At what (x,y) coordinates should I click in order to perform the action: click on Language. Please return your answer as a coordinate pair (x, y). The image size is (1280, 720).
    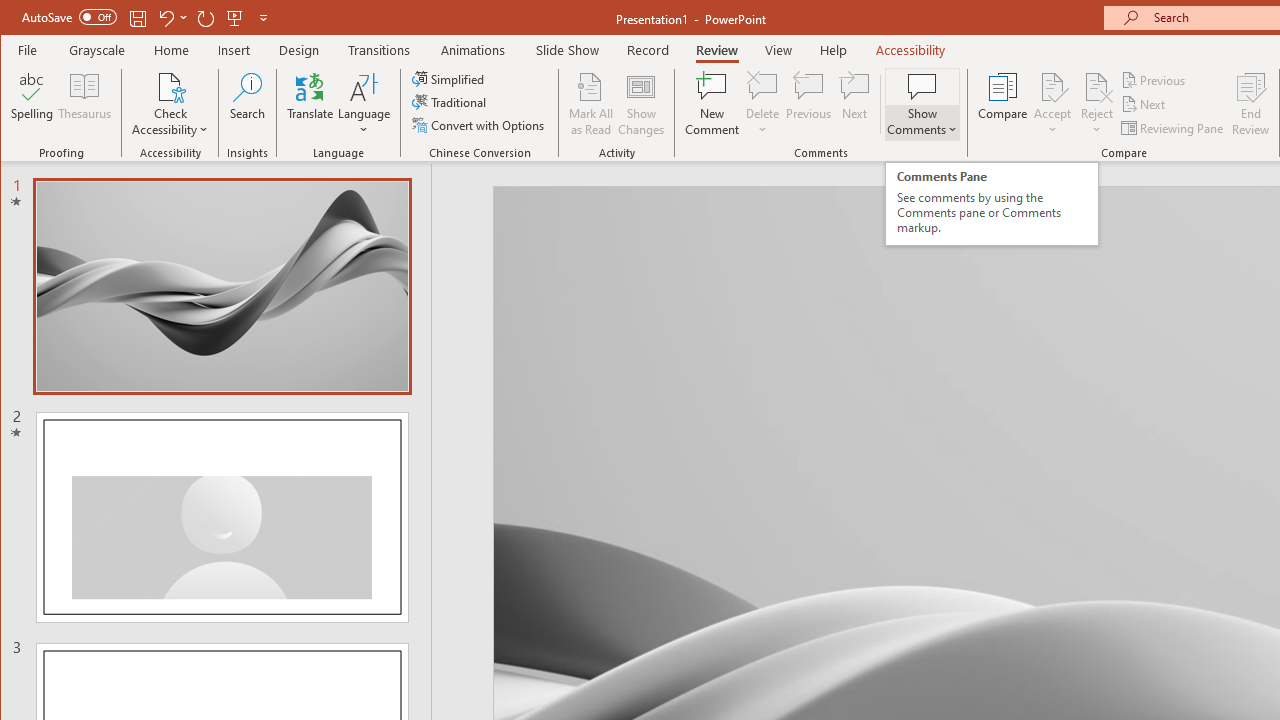
    Looking at the image, I should click on (364, 104).